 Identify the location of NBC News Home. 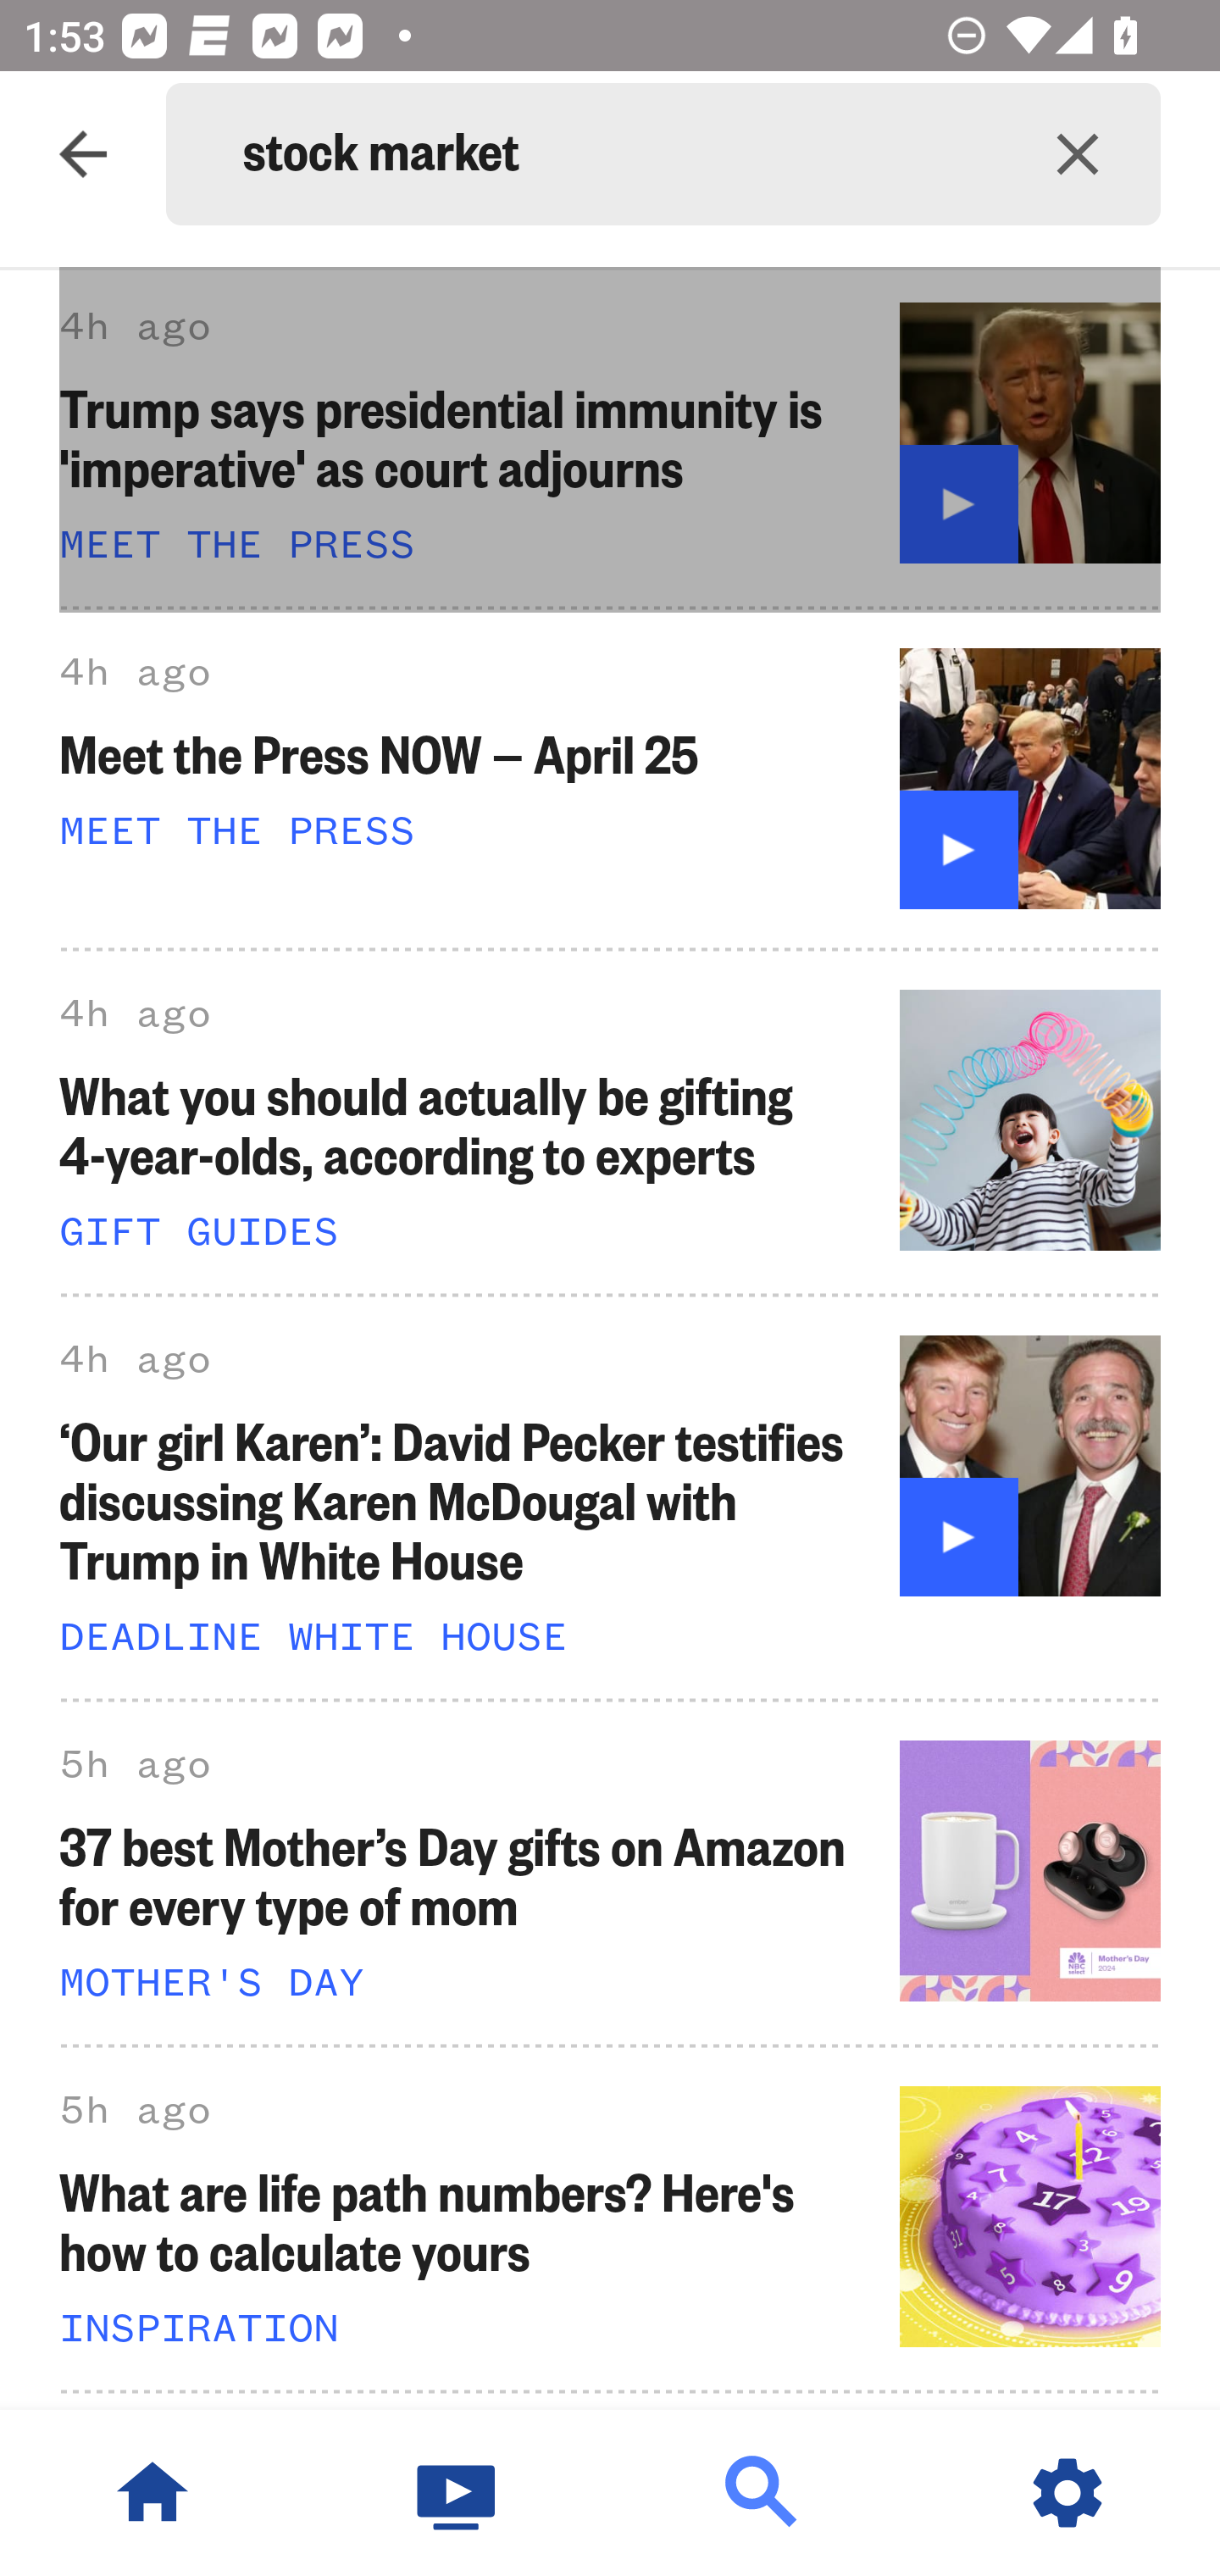
(152, 2493).